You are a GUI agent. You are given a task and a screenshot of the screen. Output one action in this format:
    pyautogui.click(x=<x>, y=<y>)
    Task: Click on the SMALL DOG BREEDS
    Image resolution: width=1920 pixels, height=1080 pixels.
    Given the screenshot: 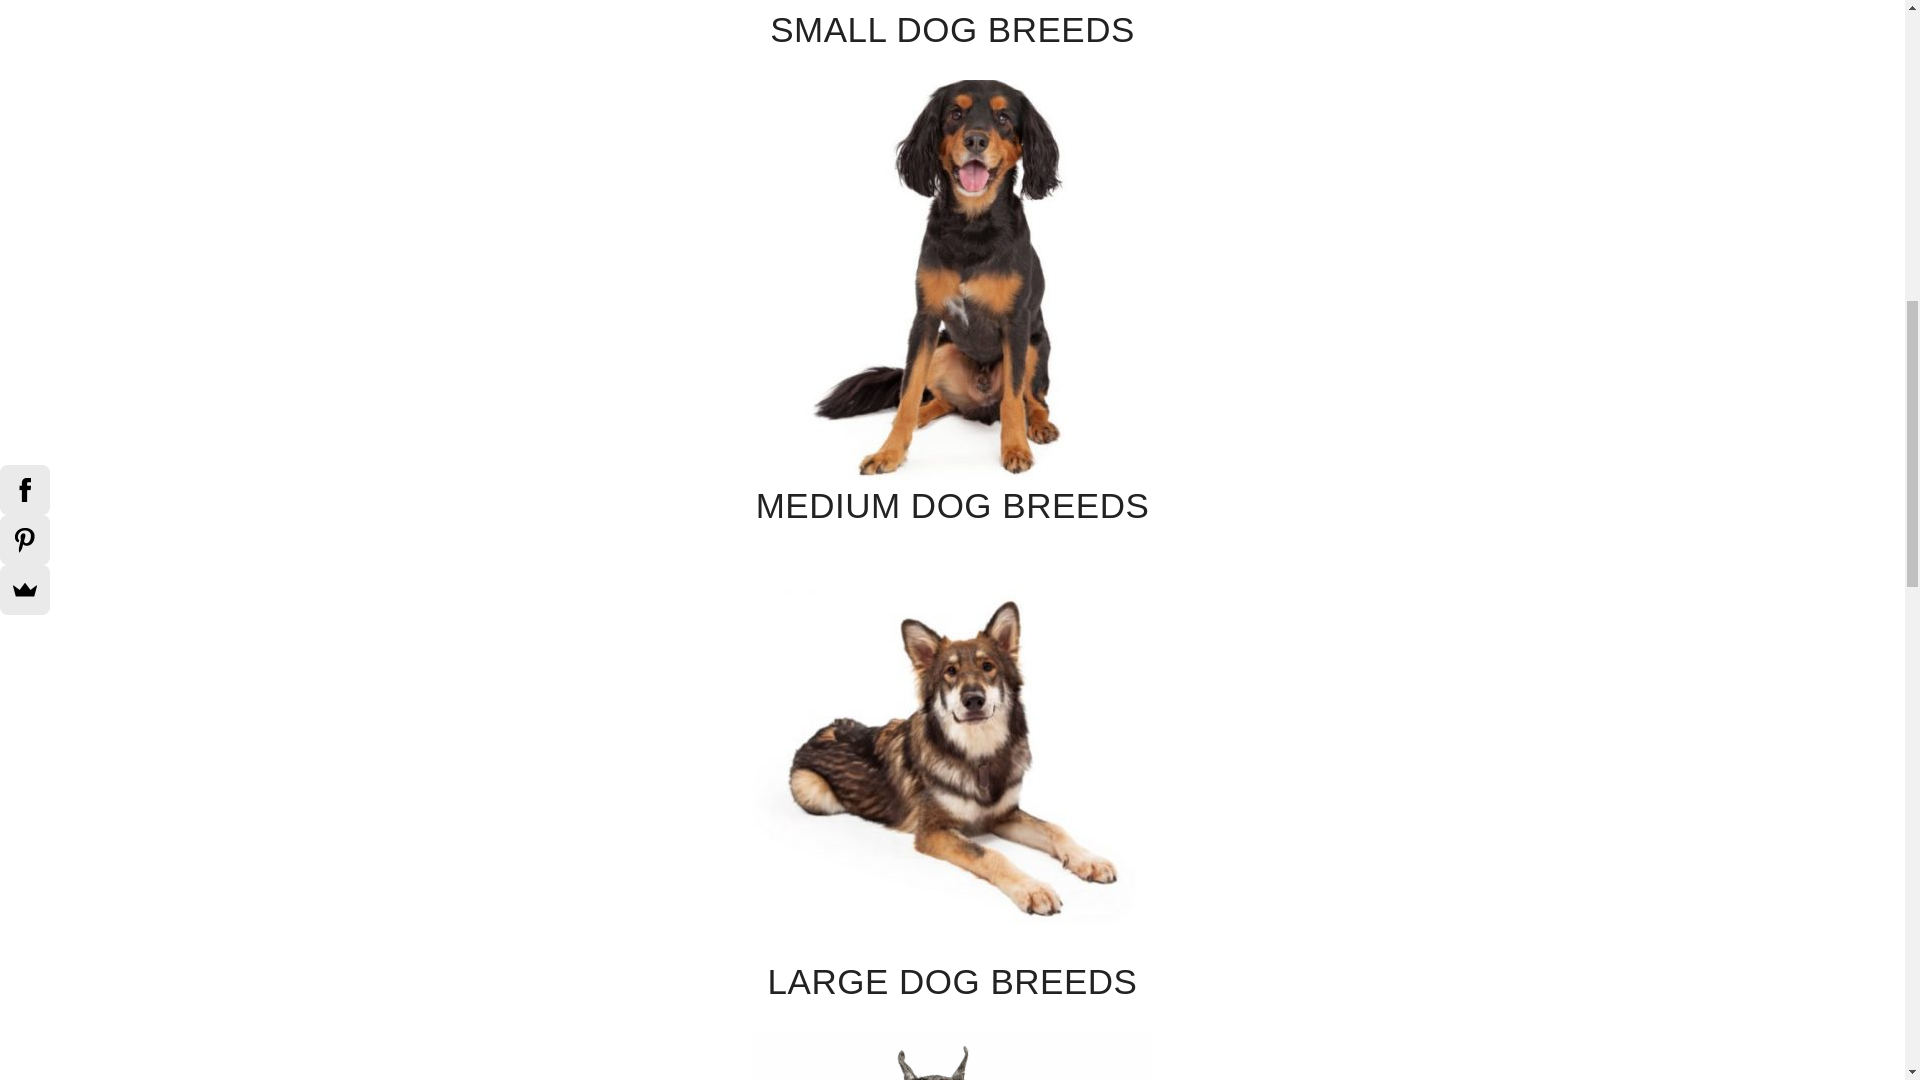 What is the action you would take?
    pyautogui.click(x=952, y=32)
    